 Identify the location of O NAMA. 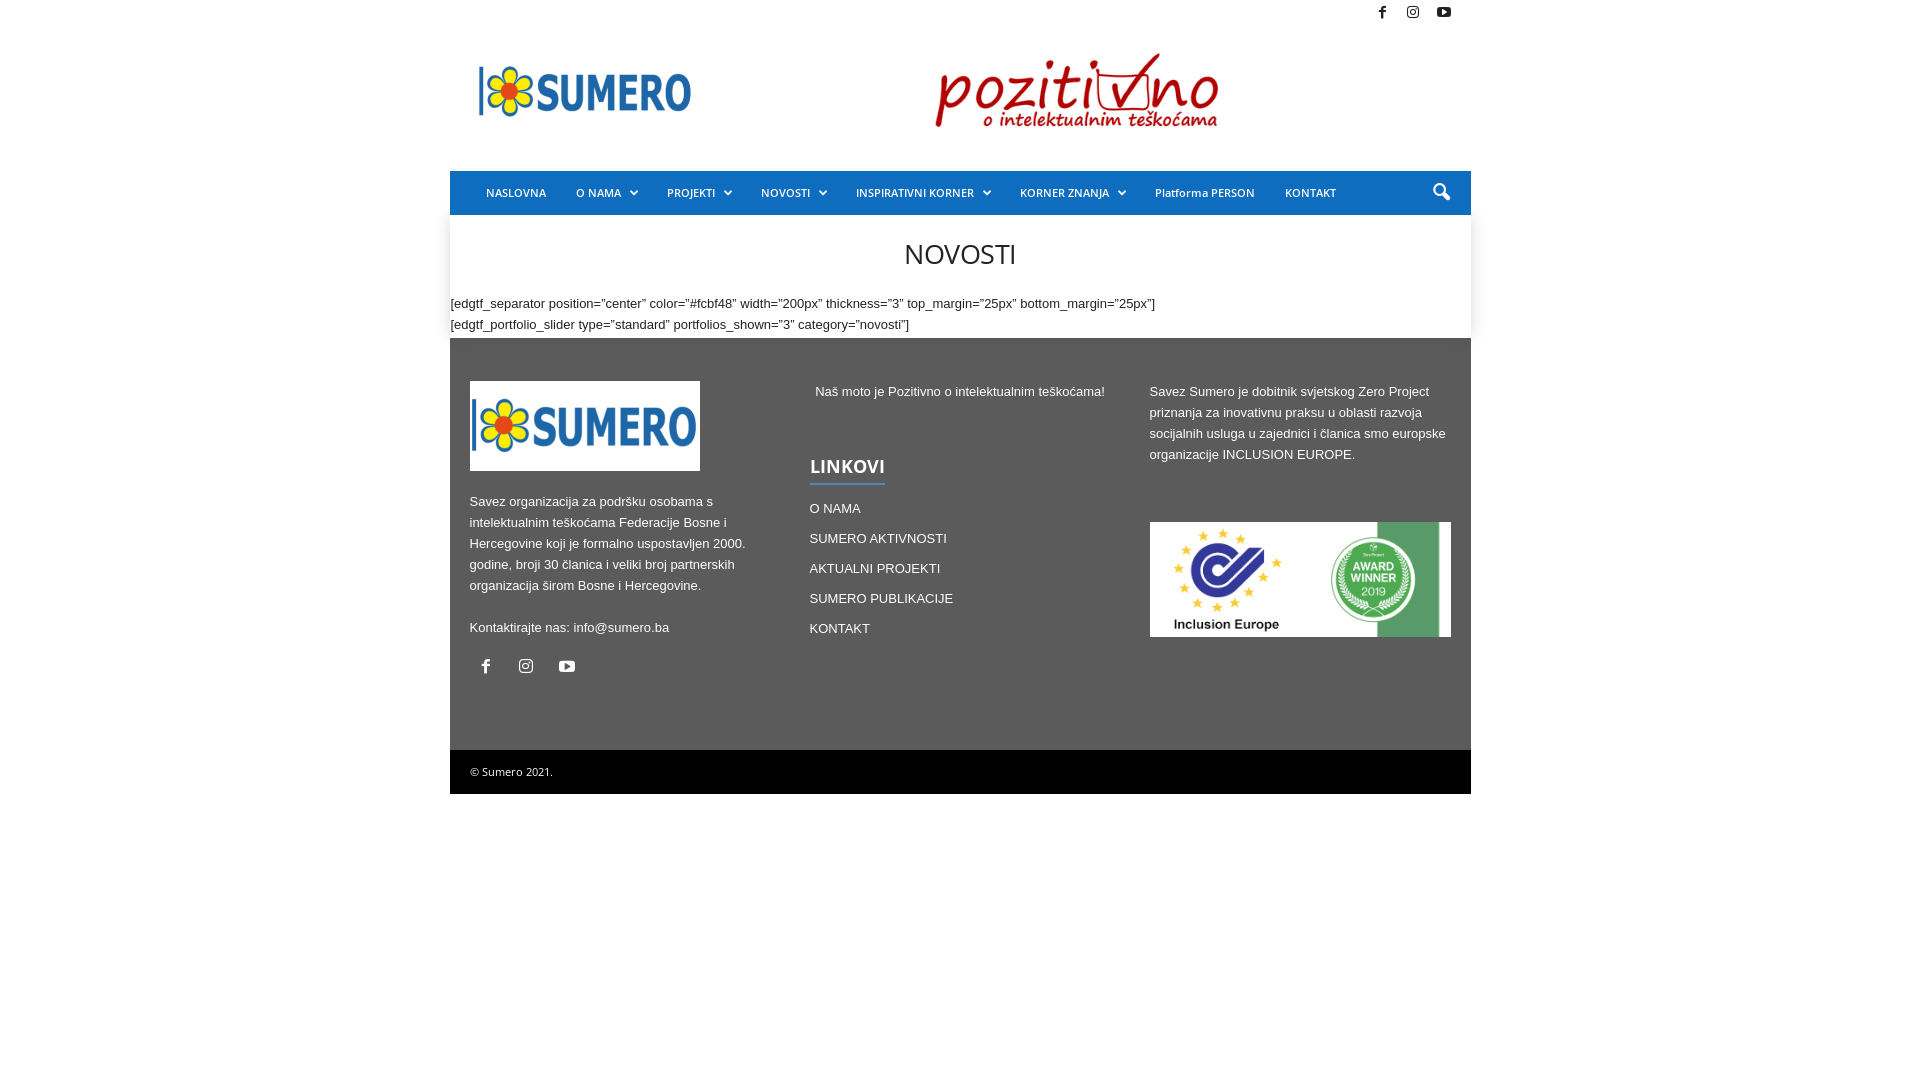
(836, 508).